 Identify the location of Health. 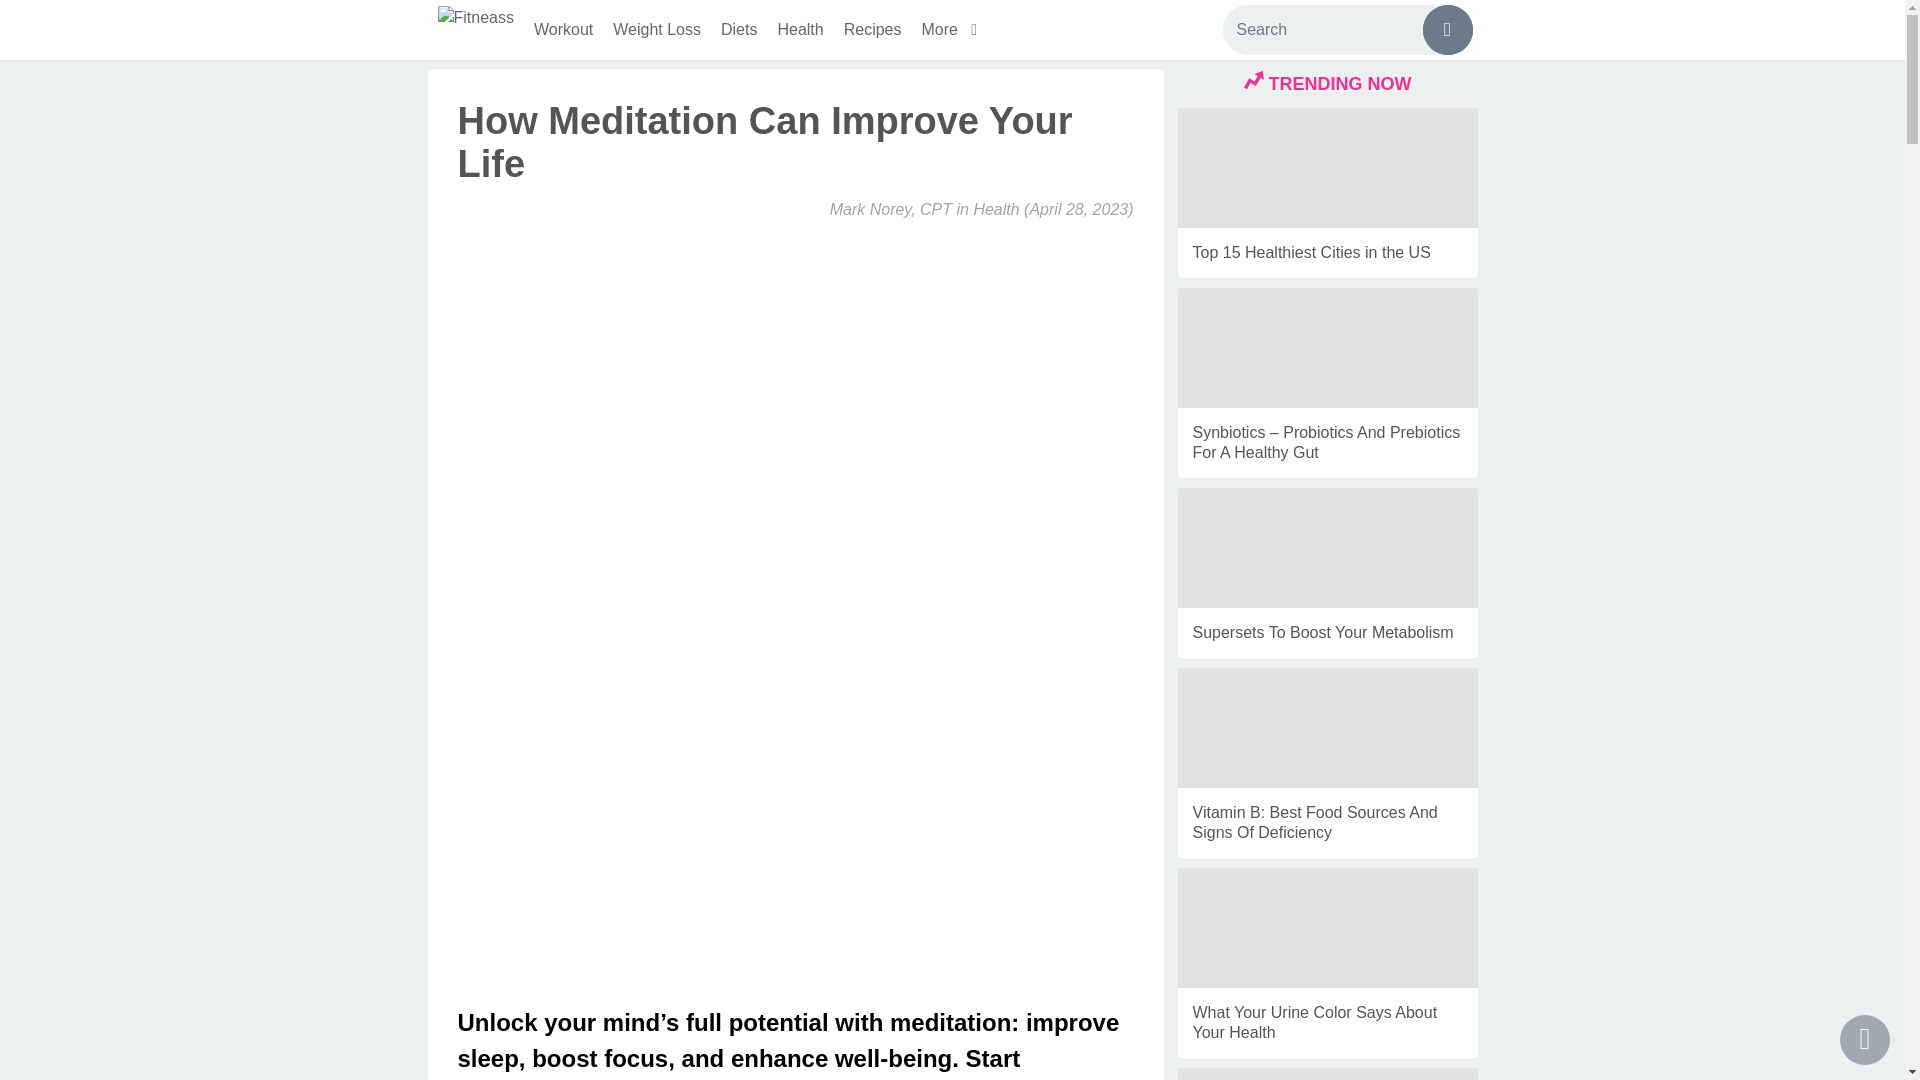
(996, 209).